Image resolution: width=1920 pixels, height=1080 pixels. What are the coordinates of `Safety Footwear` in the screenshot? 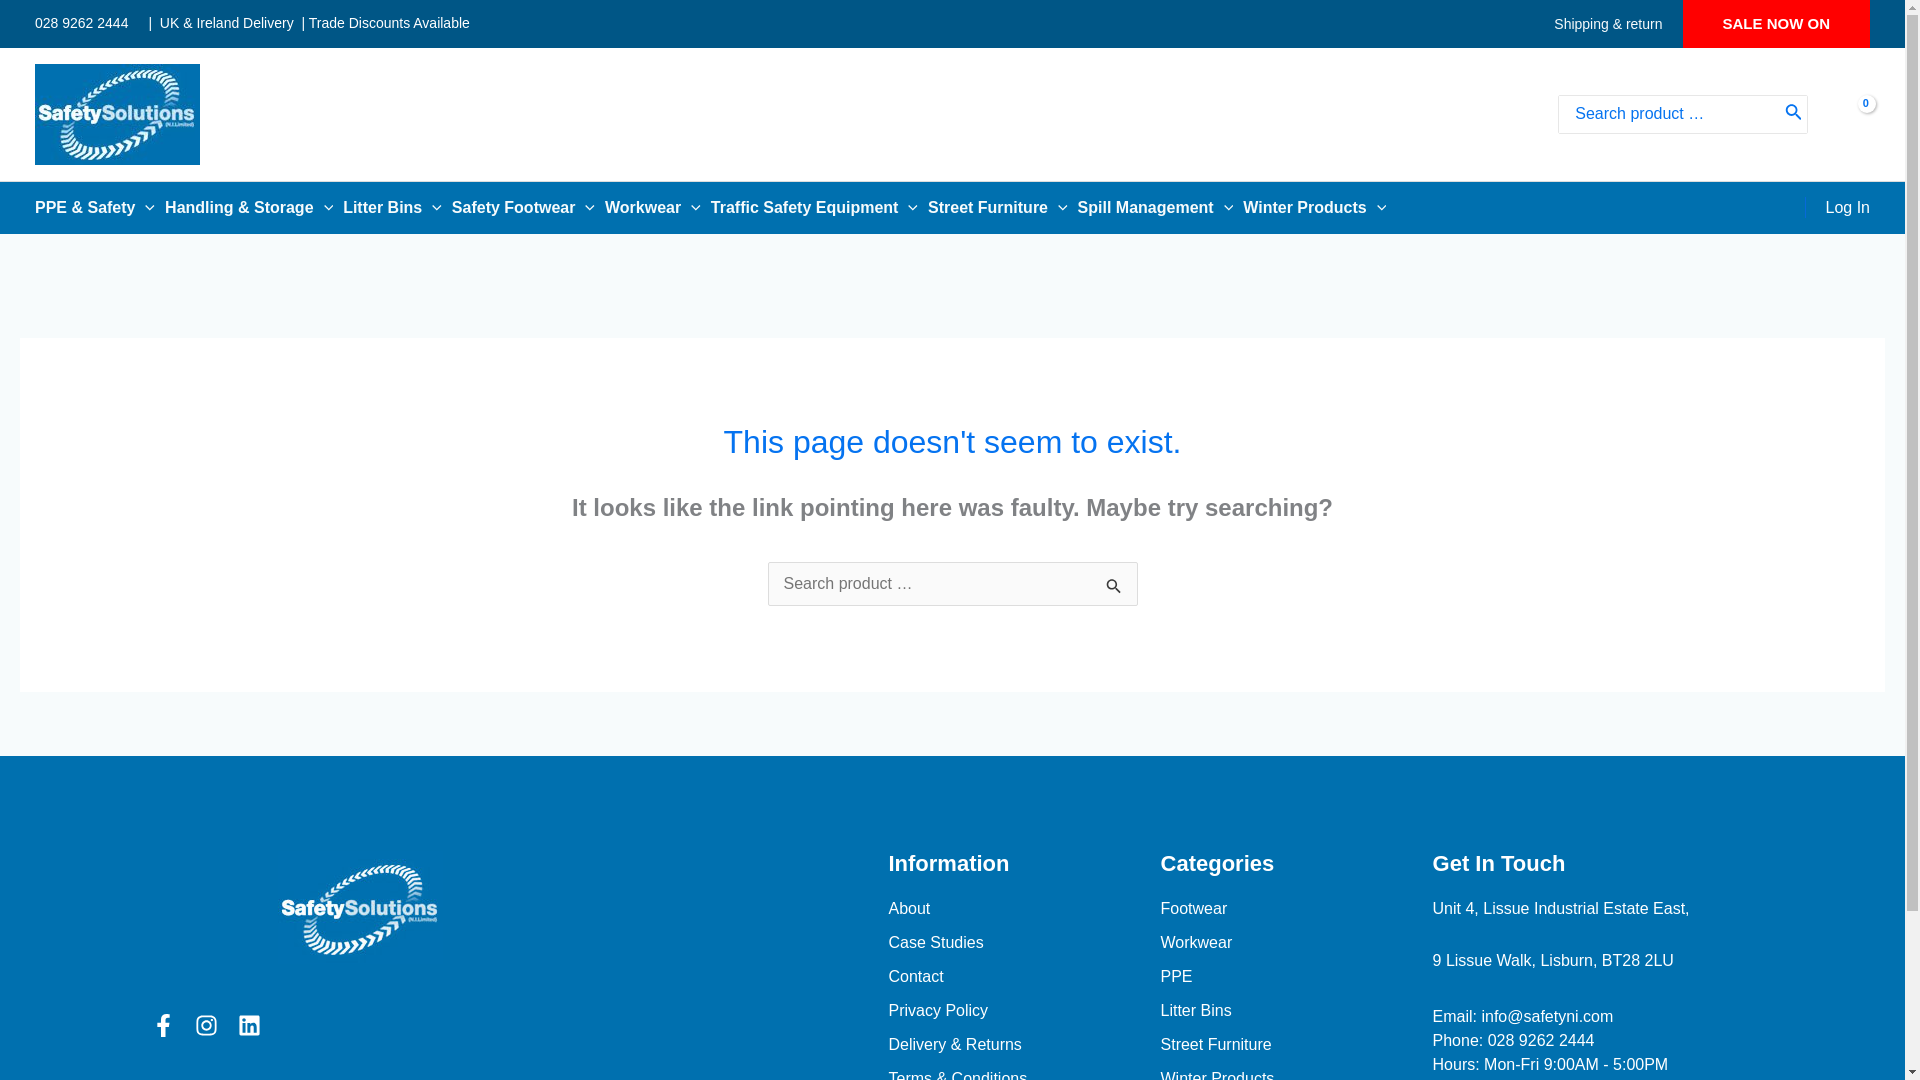 It's located at (528, 208).